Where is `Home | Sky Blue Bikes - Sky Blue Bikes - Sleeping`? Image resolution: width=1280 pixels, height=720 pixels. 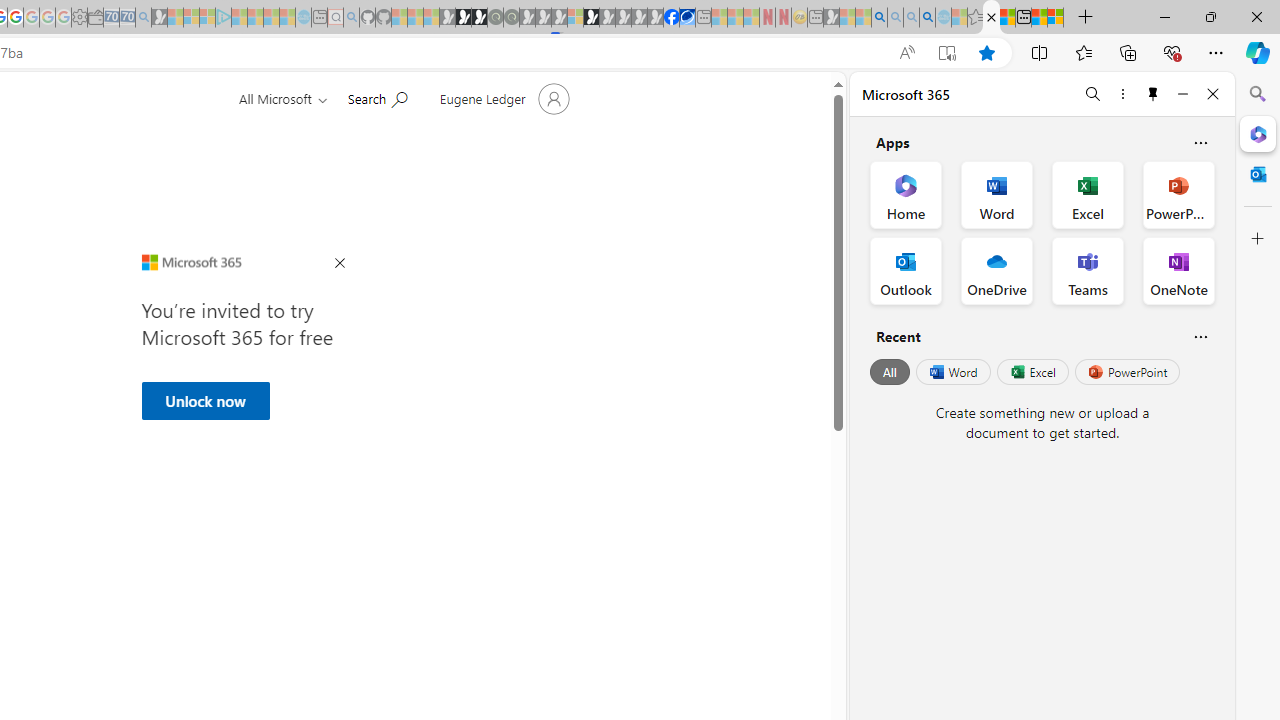
Home | Sky Blue Bikes - Sky Blue Bikes - Sleeping is located at coordinates (303, 18).